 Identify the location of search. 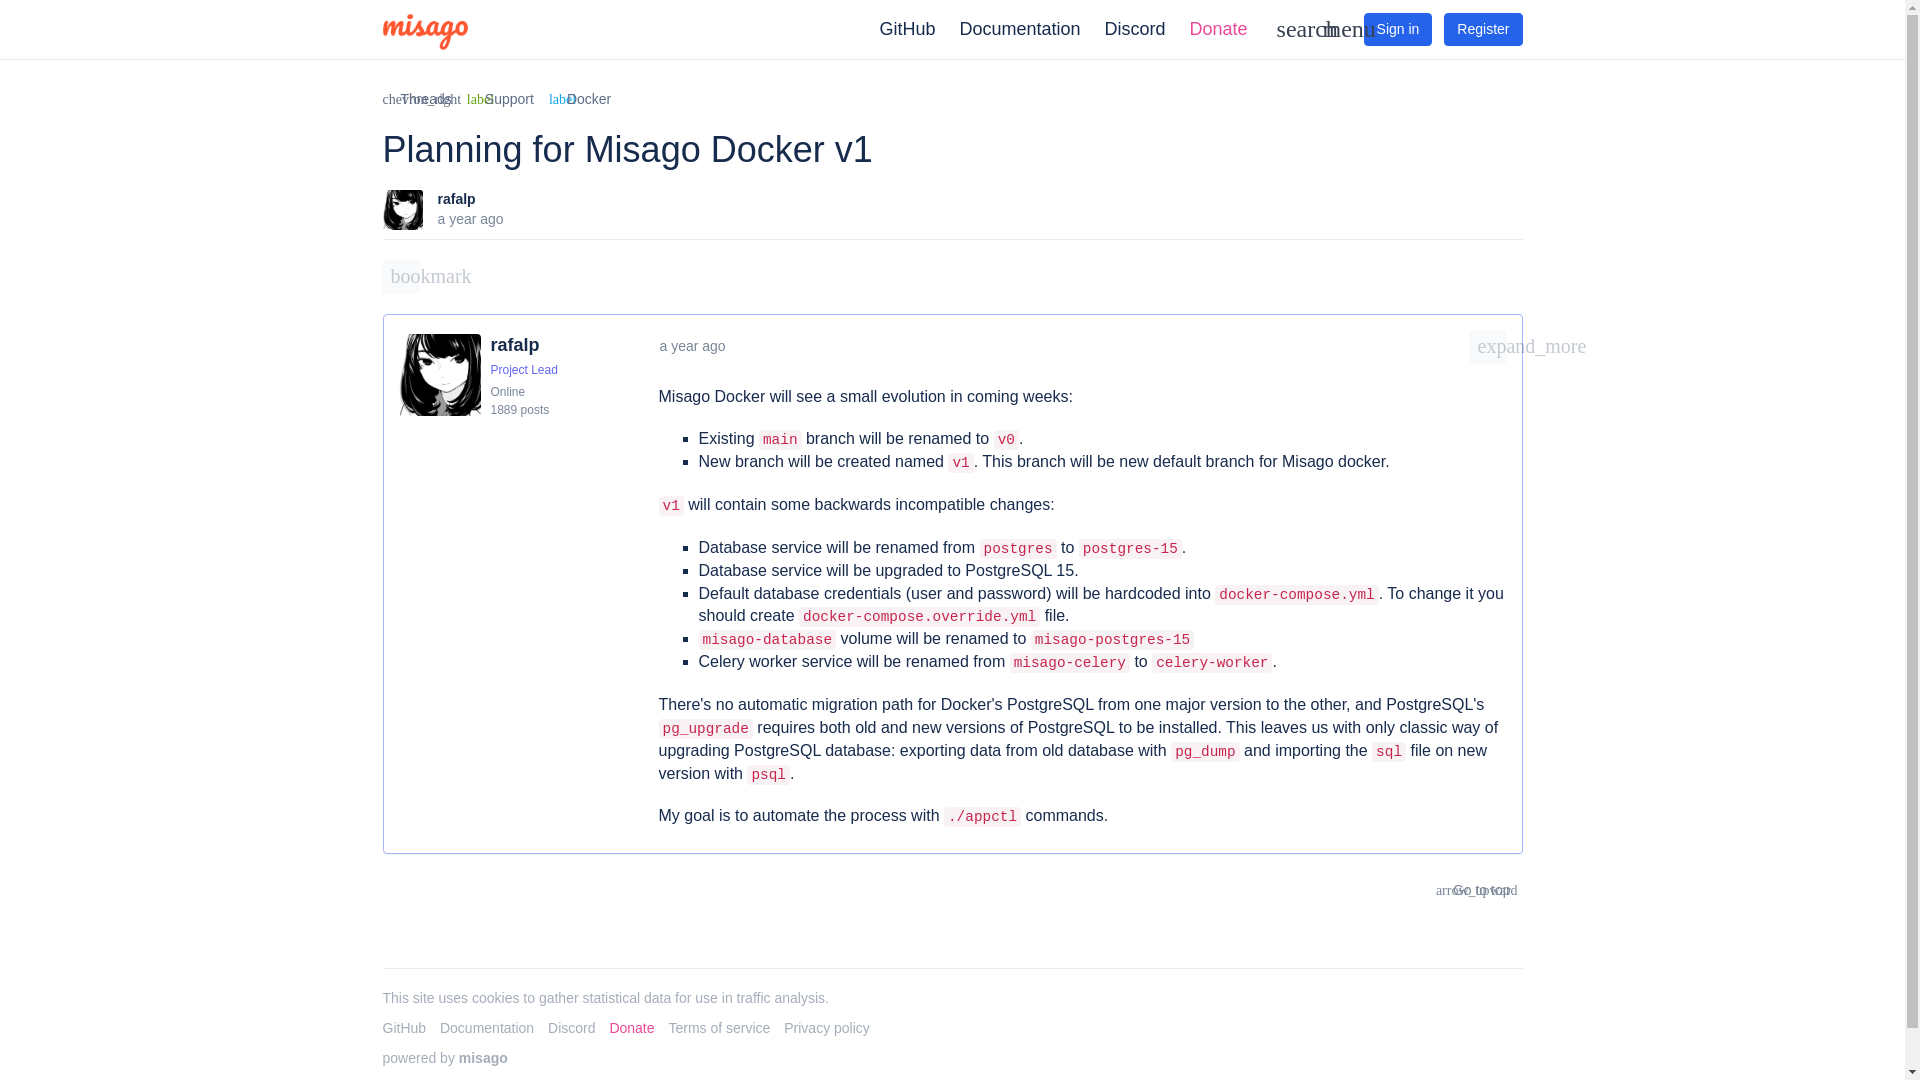
(1288, 28).